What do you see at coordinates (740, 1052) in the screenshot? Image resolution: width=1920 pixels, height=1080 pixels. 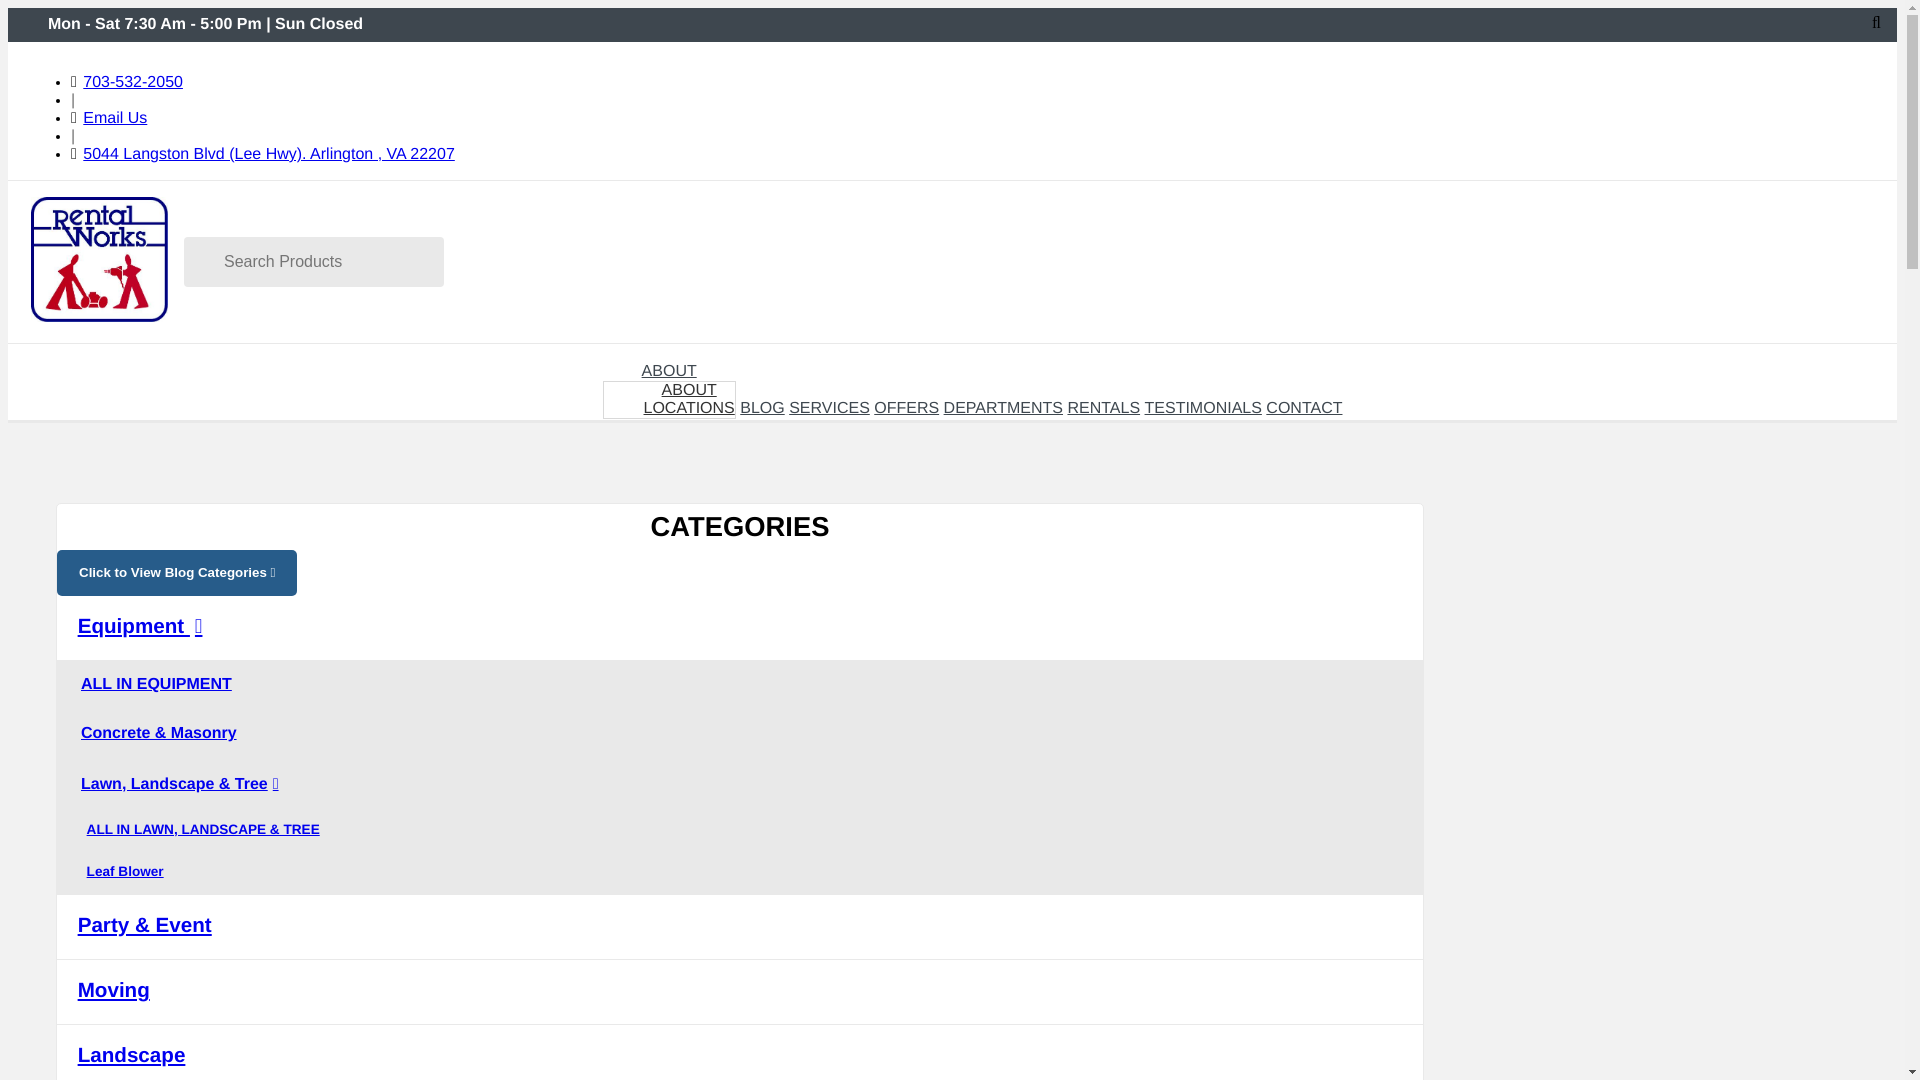 I see `Toggle navigation` at bounding box center [740, 1052].